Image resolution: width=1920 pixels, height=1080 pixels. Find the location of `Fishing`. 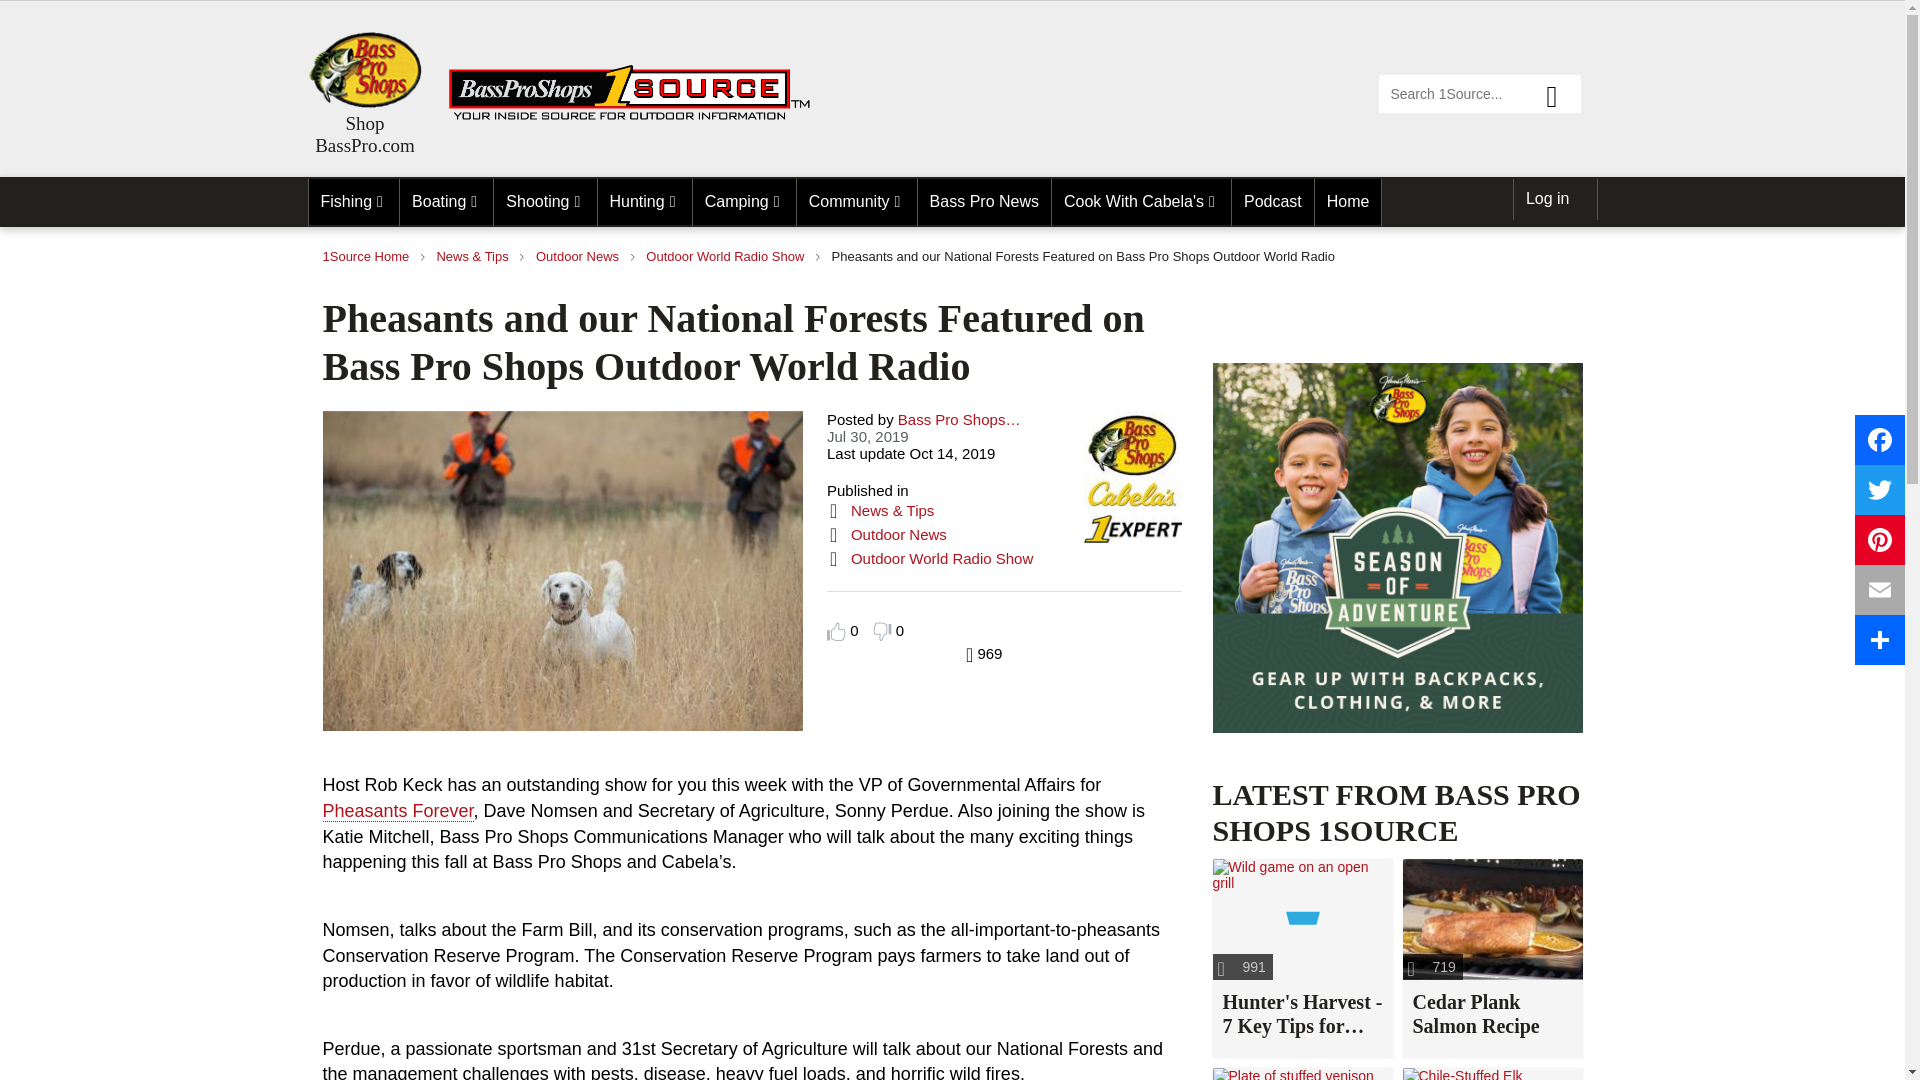

Fishing is located at coordinates (354, 202).